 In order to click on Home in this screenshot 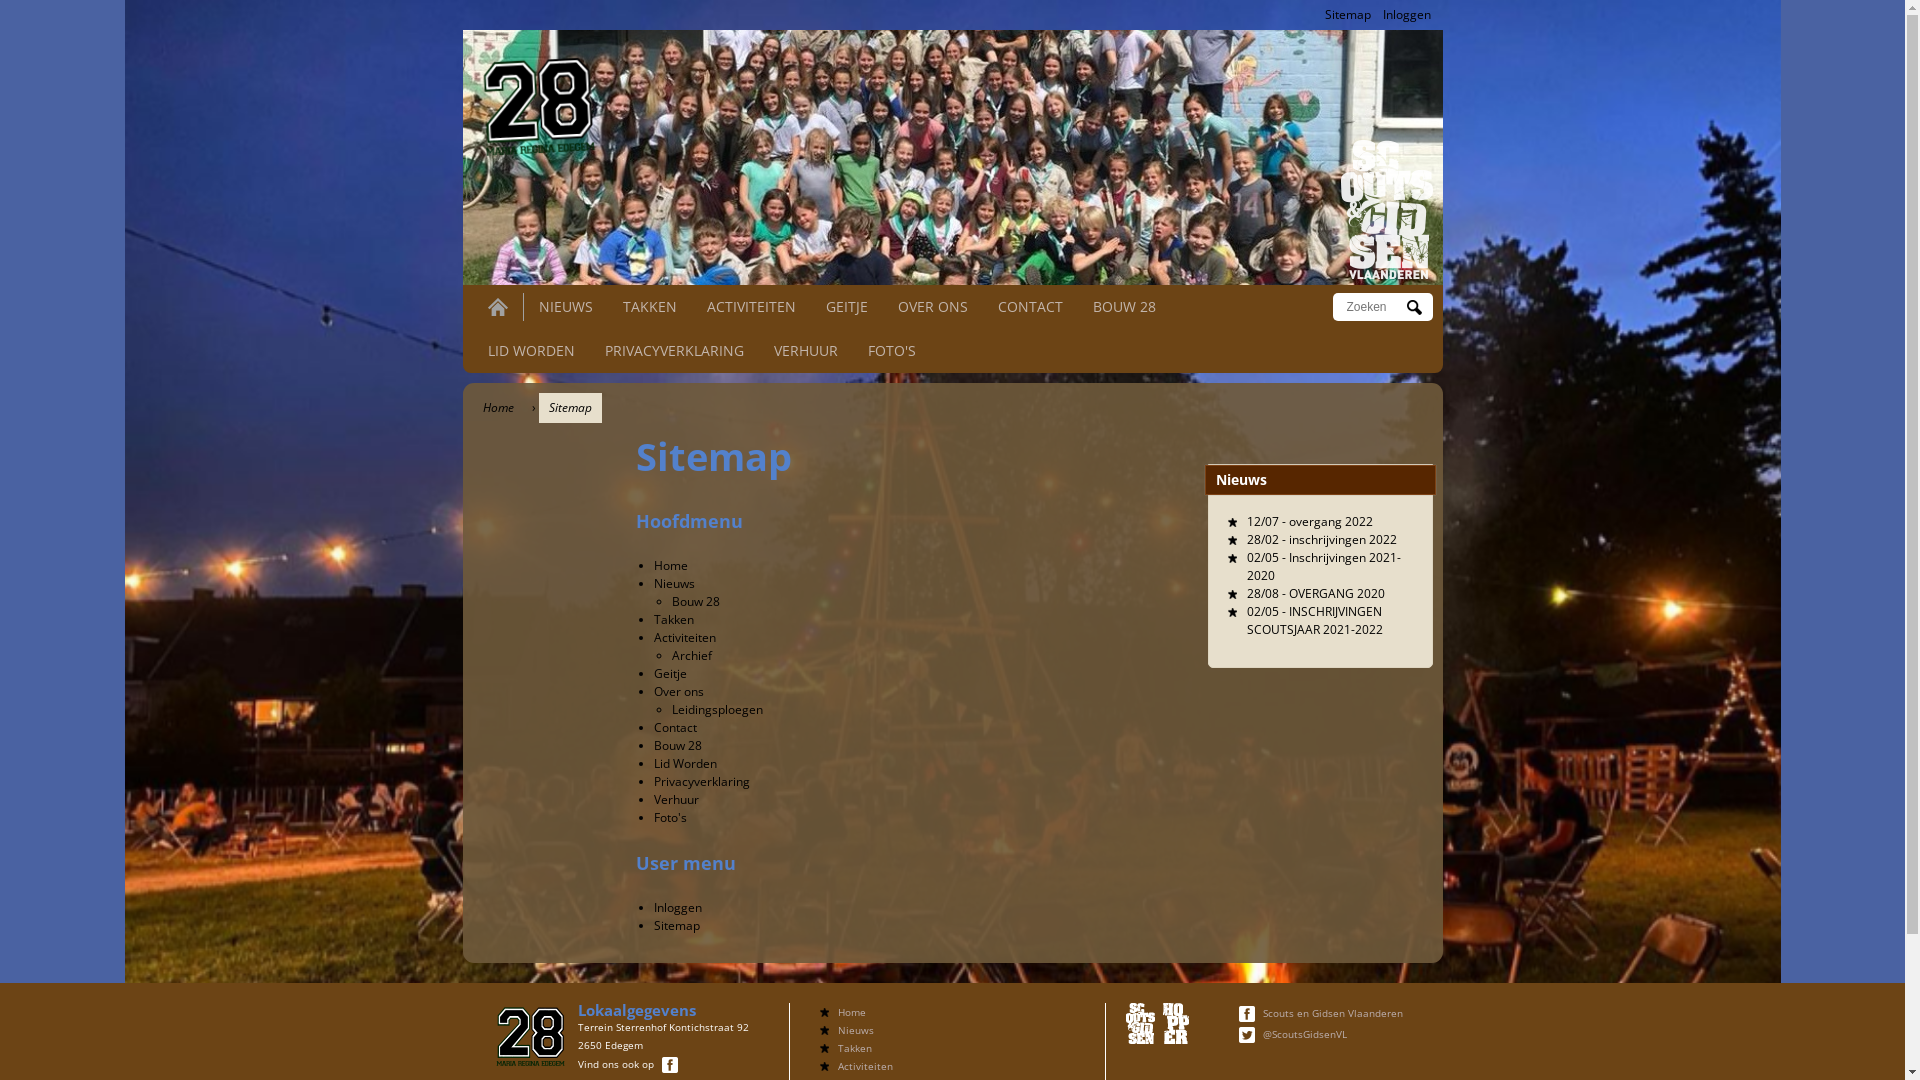, I will do `click(534, 102)`.